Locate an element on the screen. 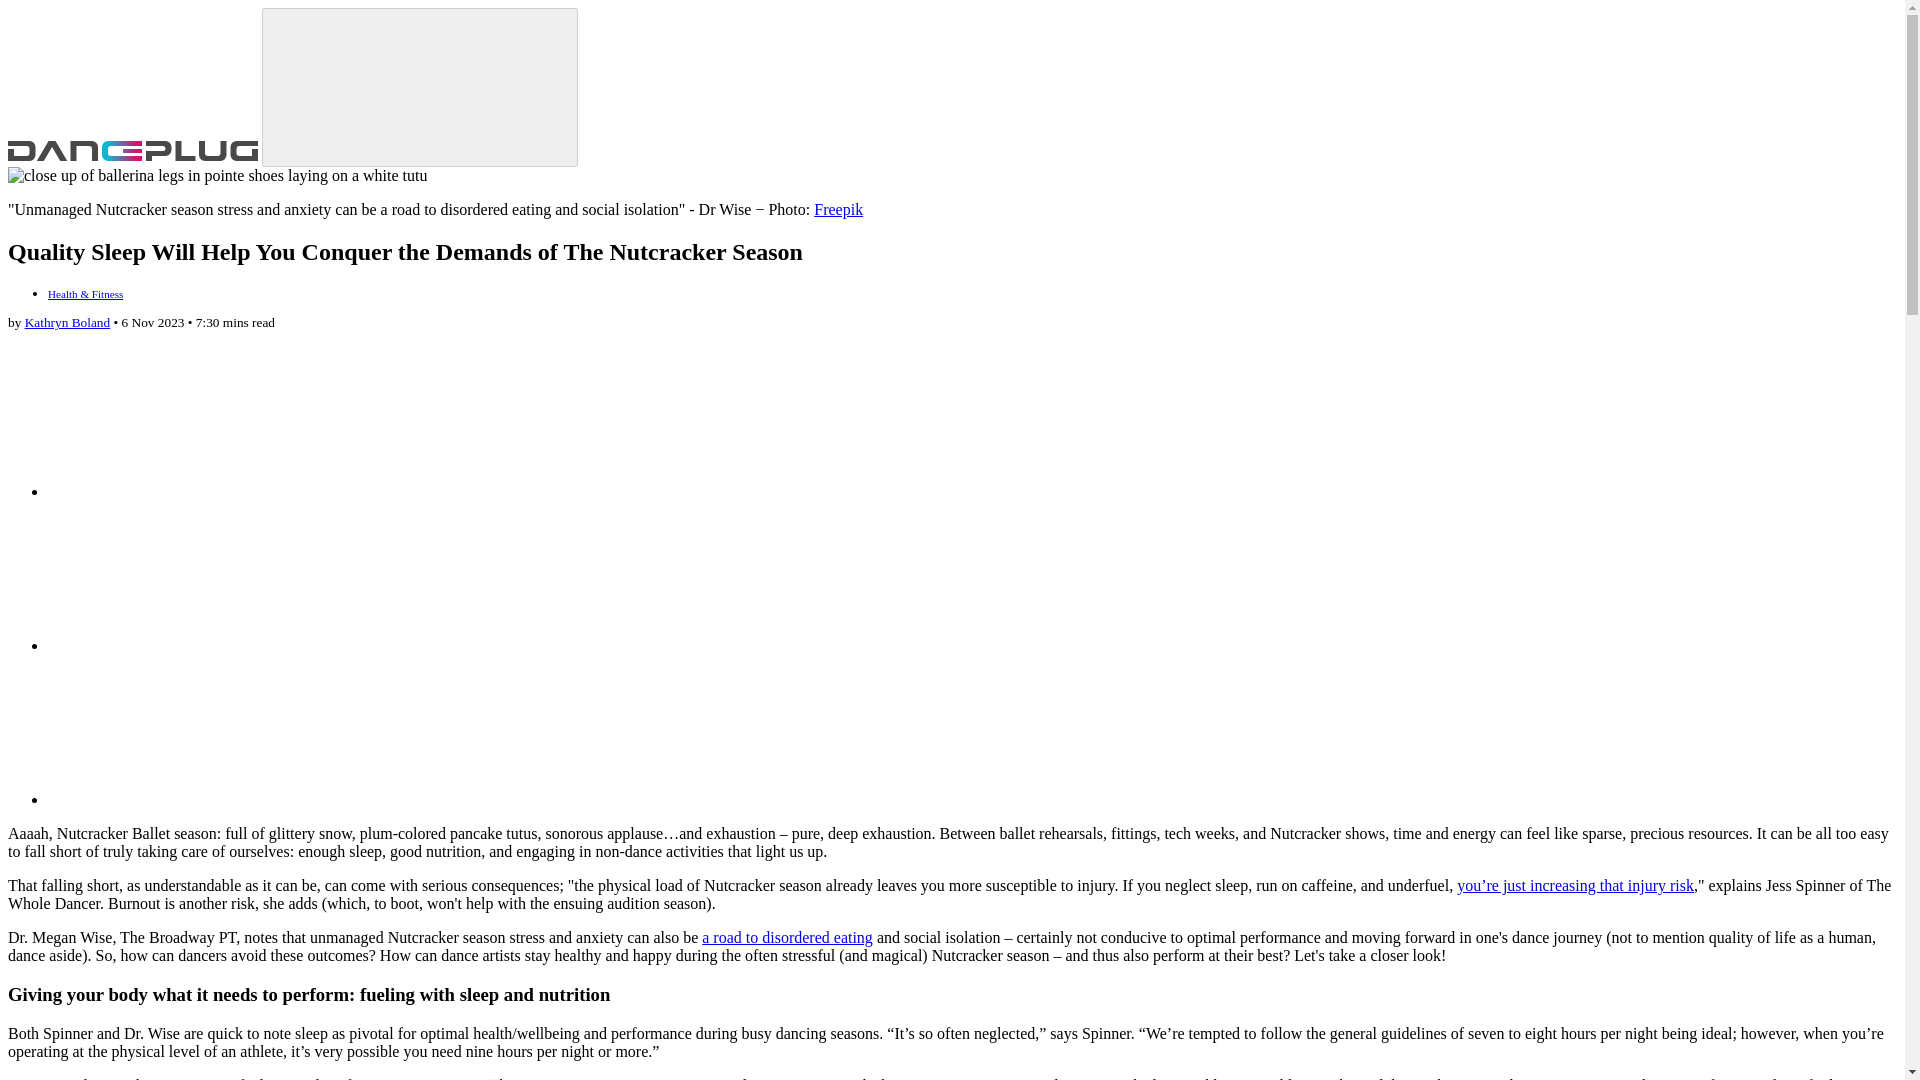 The image size is (1920, 1080). Share on Facebook is located at coordinates (198, 729).